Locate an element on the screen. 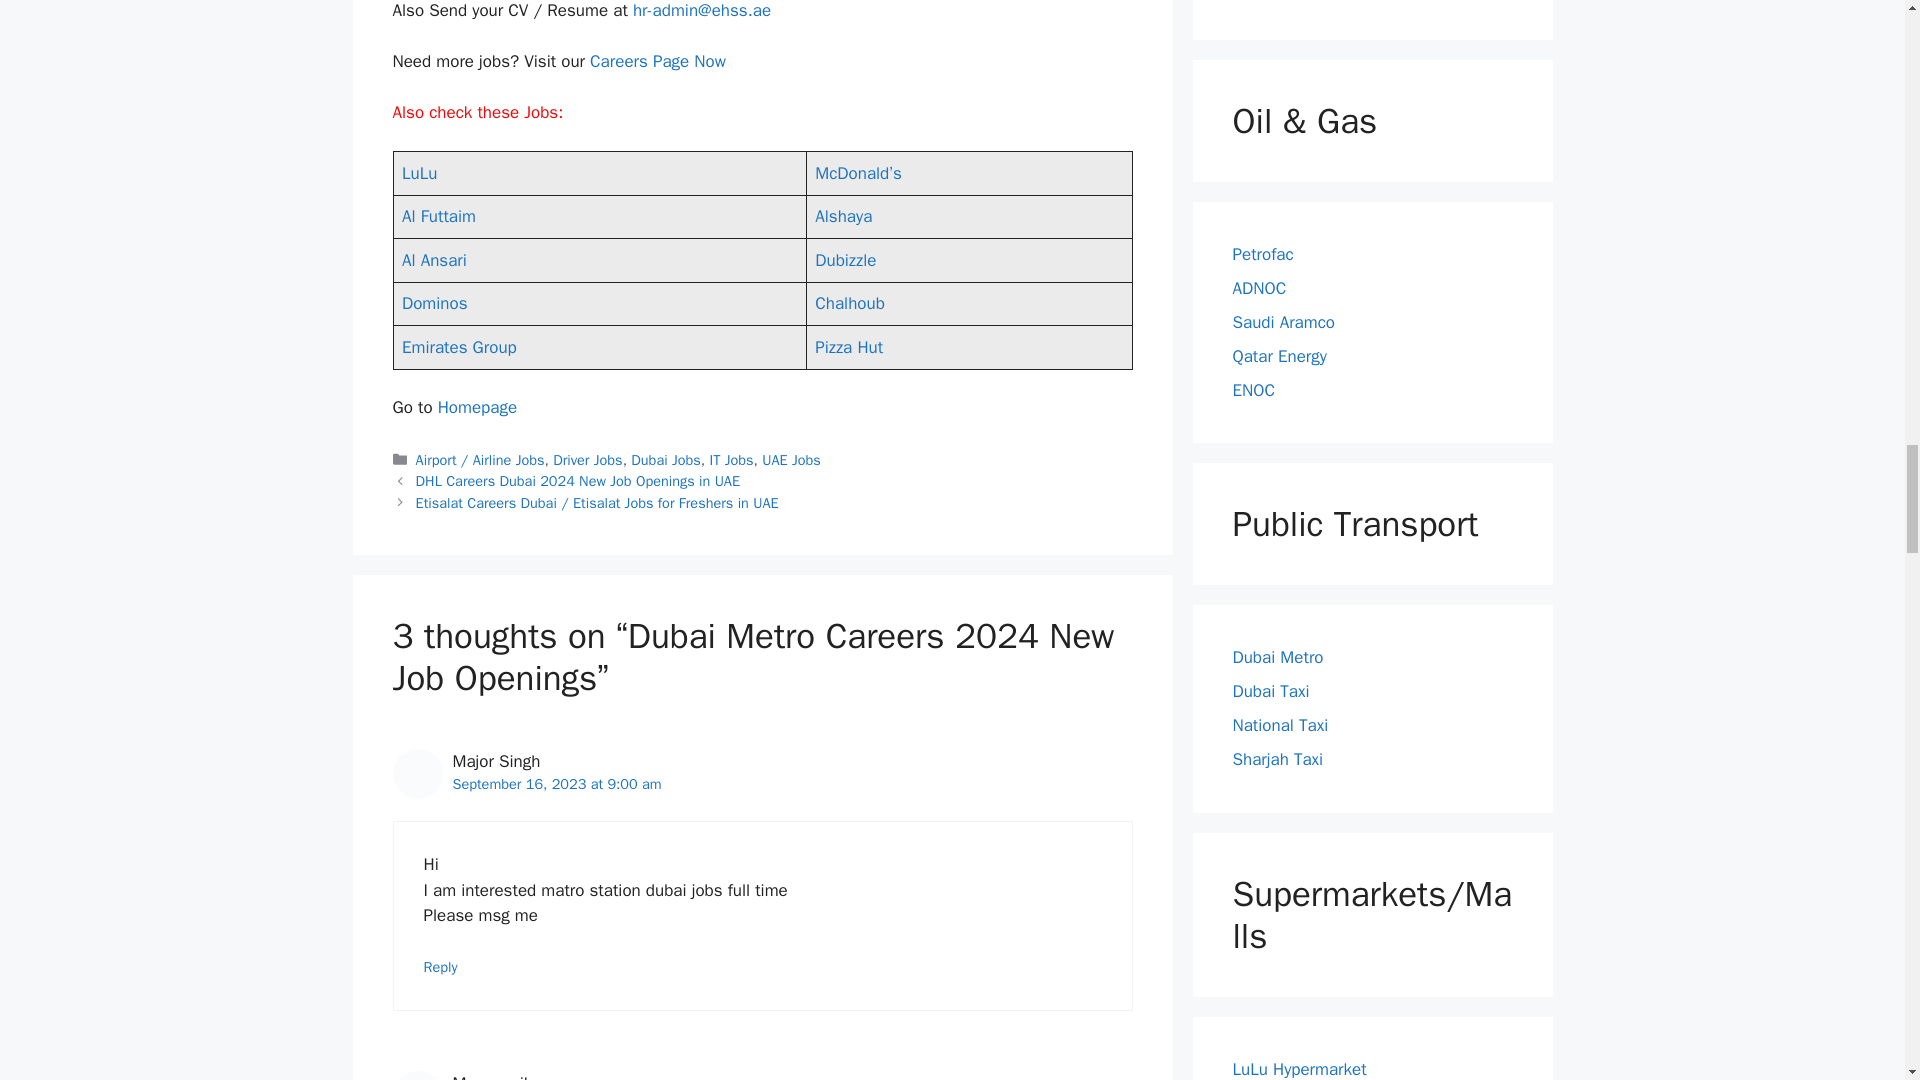 Image resolution: width=1920 pixels, height=1080 pixels. DHL Careers Dubai 2024 New Job Openings in UAE is located at coordinates (578, 480).